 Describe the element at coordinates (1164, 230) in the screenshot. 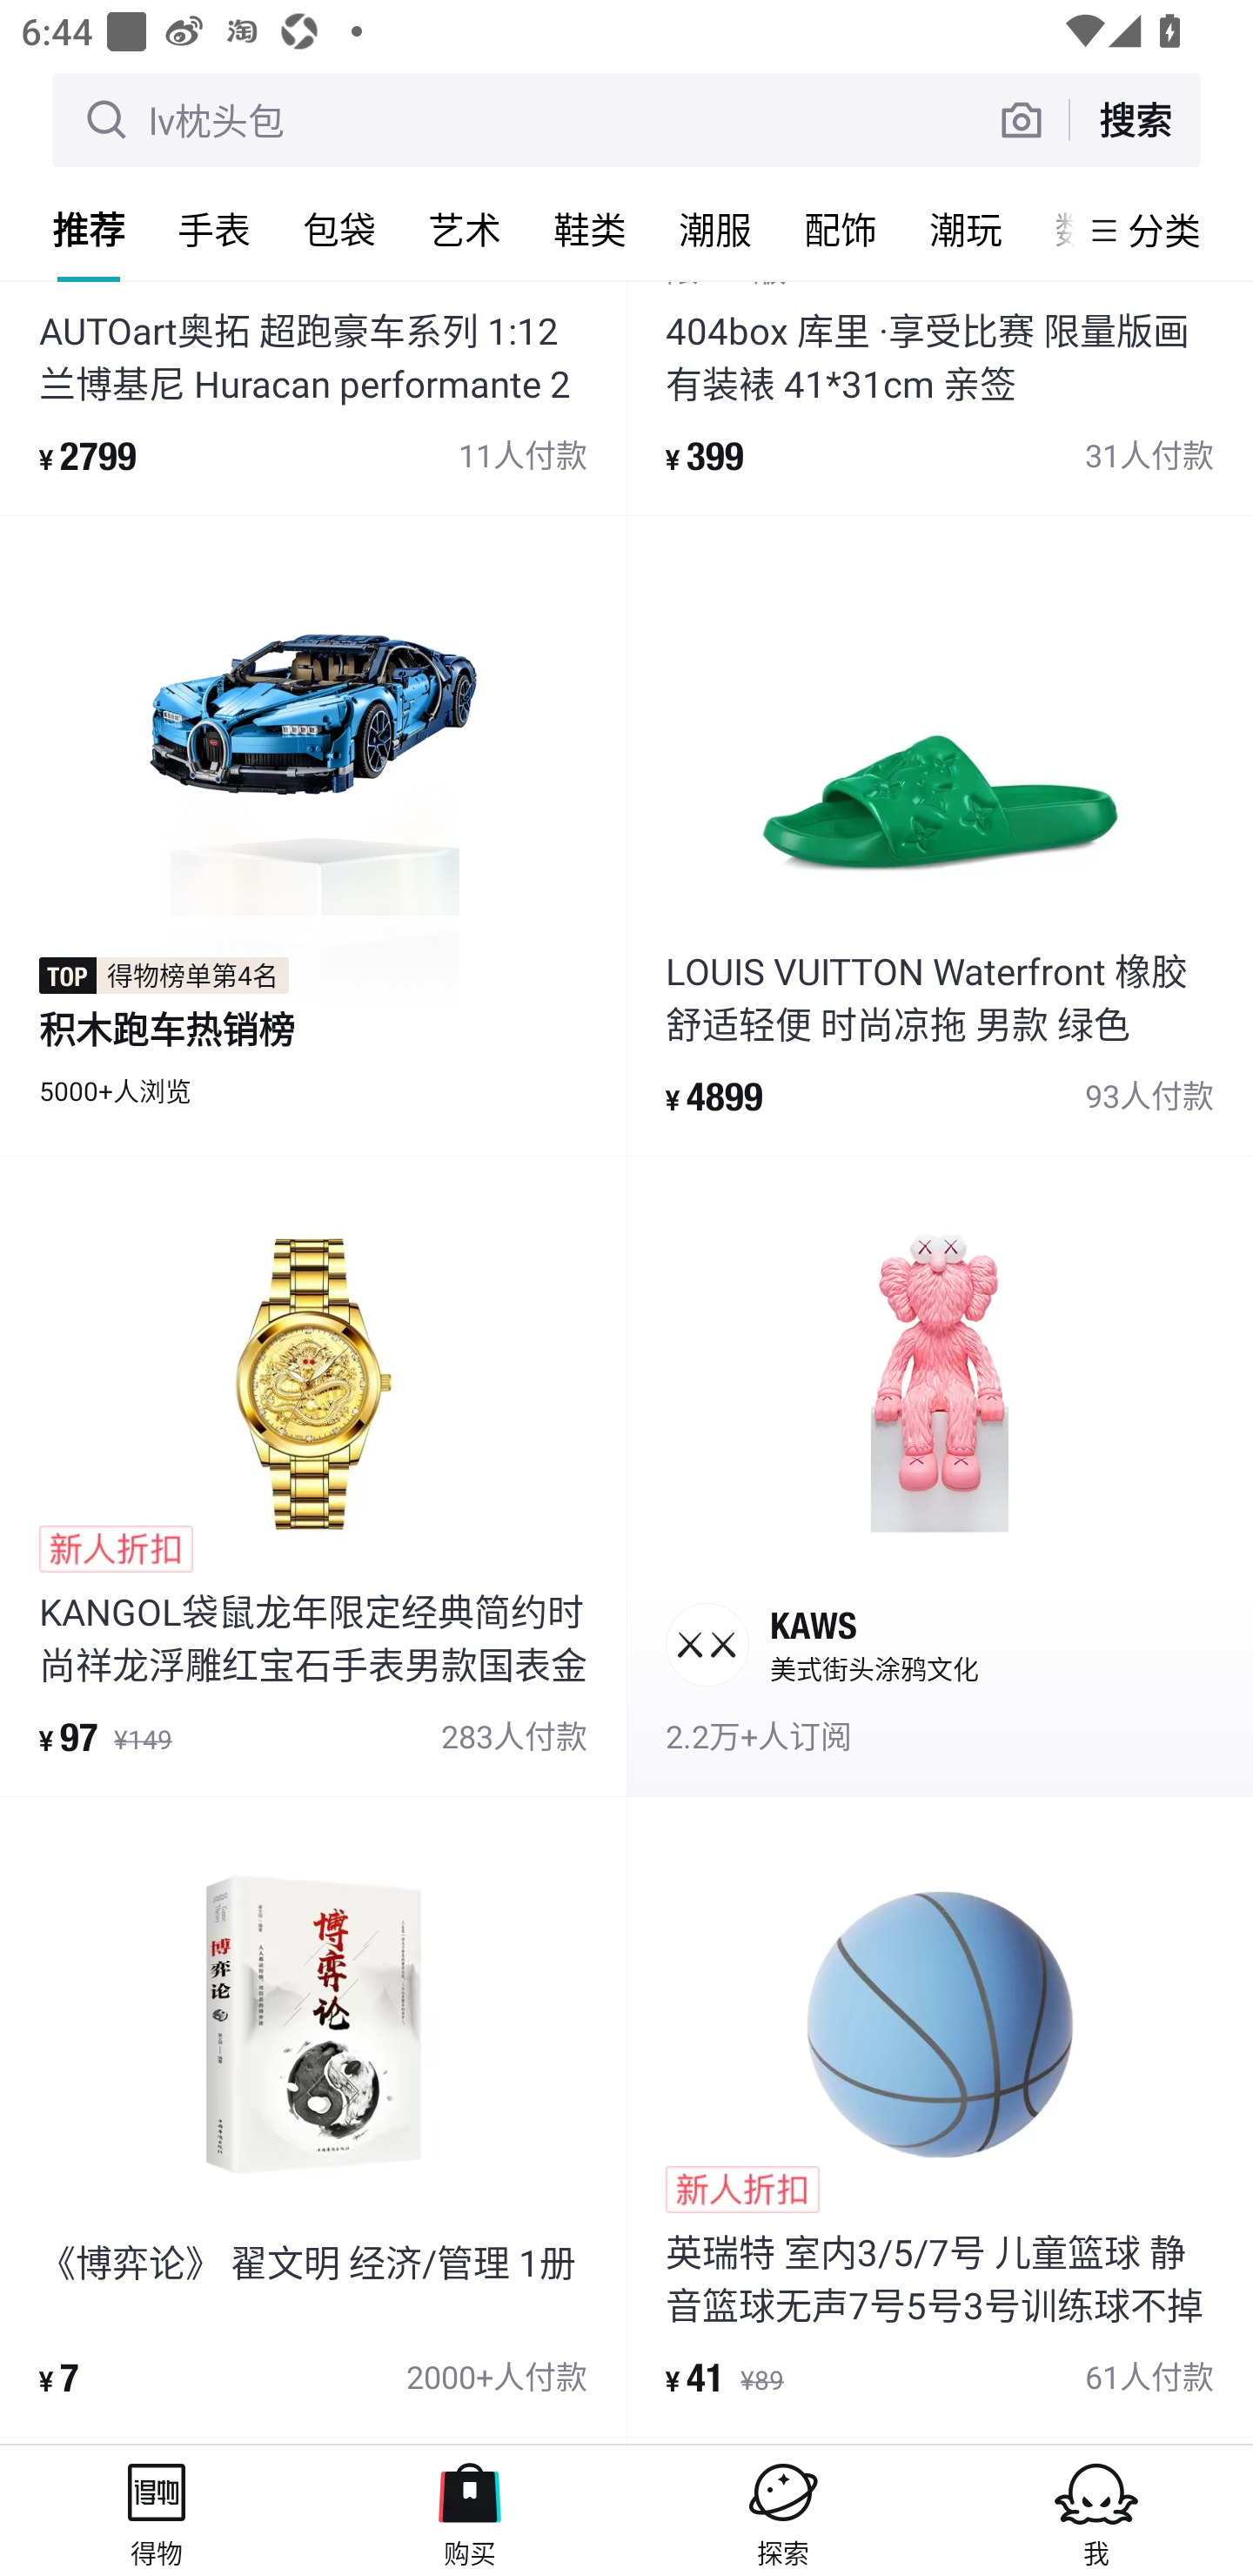

I see `分类` at that location.